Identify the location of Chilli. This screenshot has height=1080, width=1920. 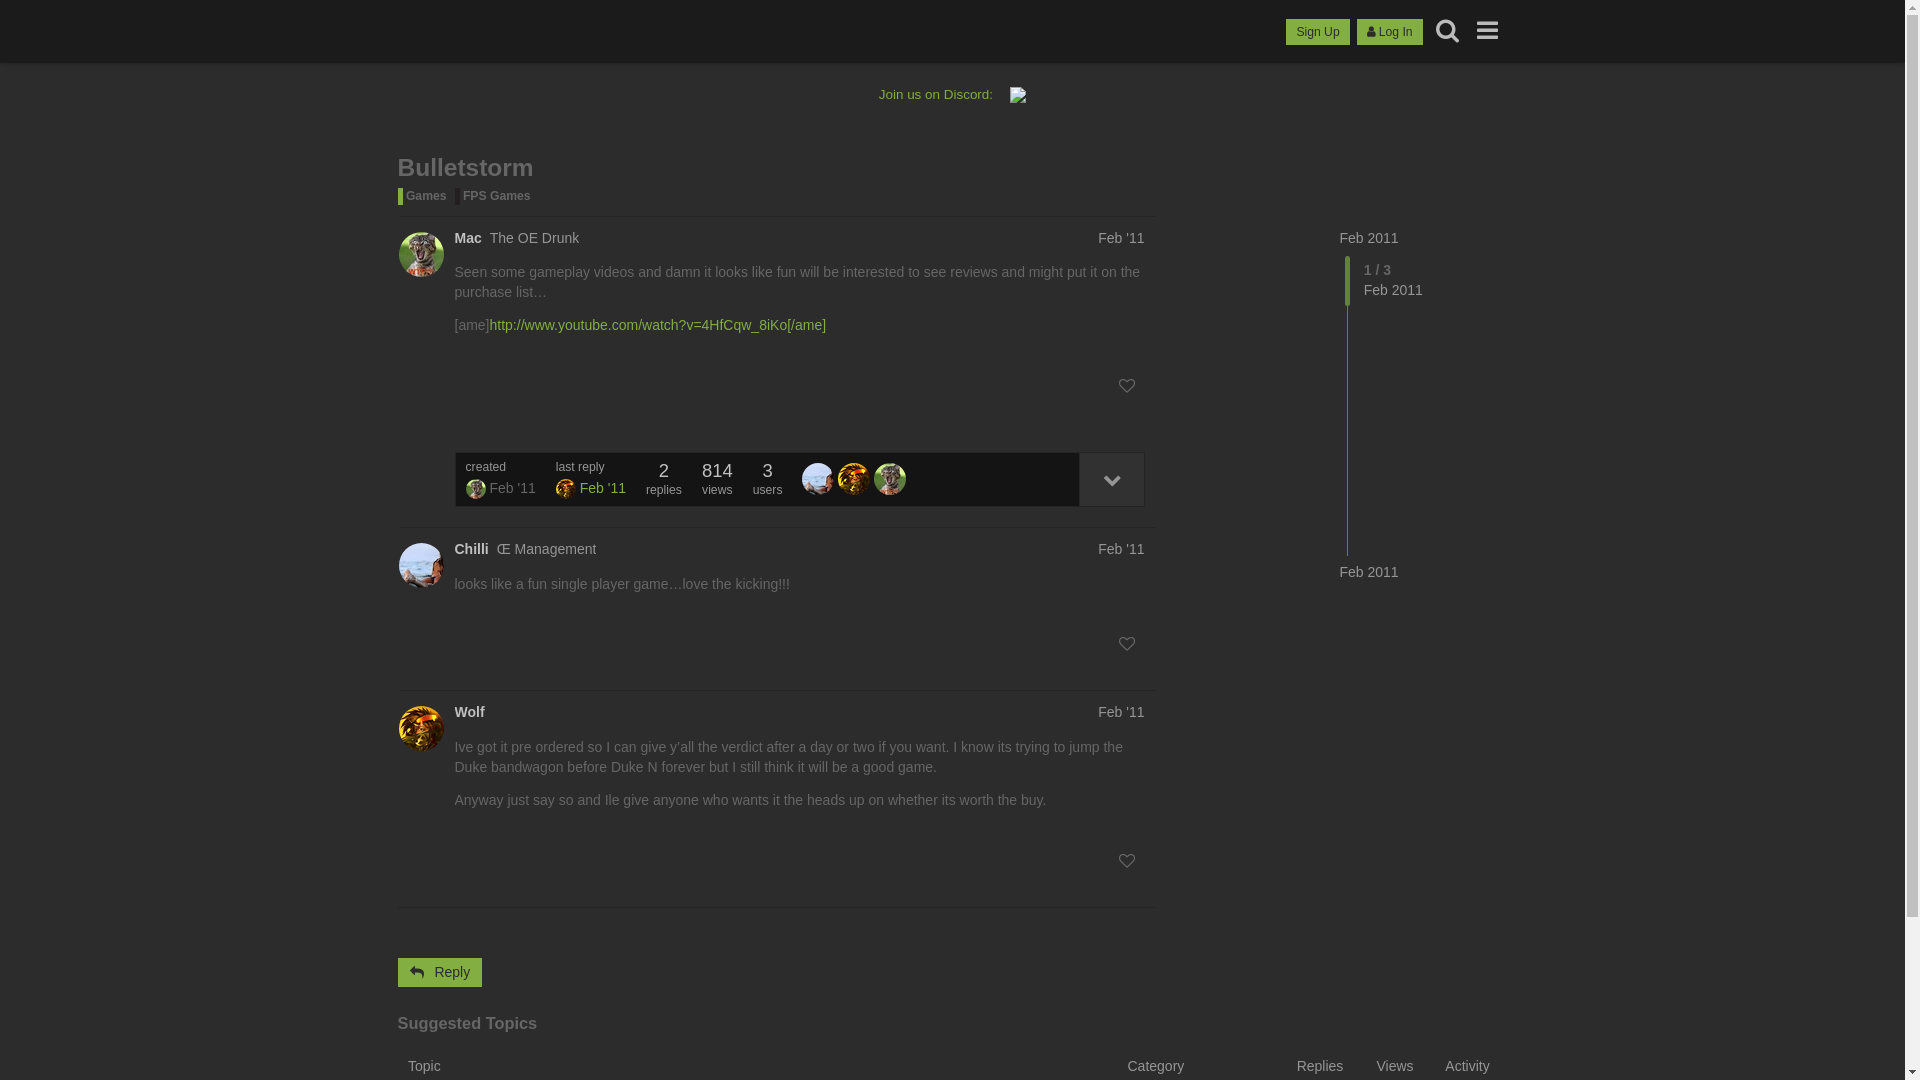
(818, 479).